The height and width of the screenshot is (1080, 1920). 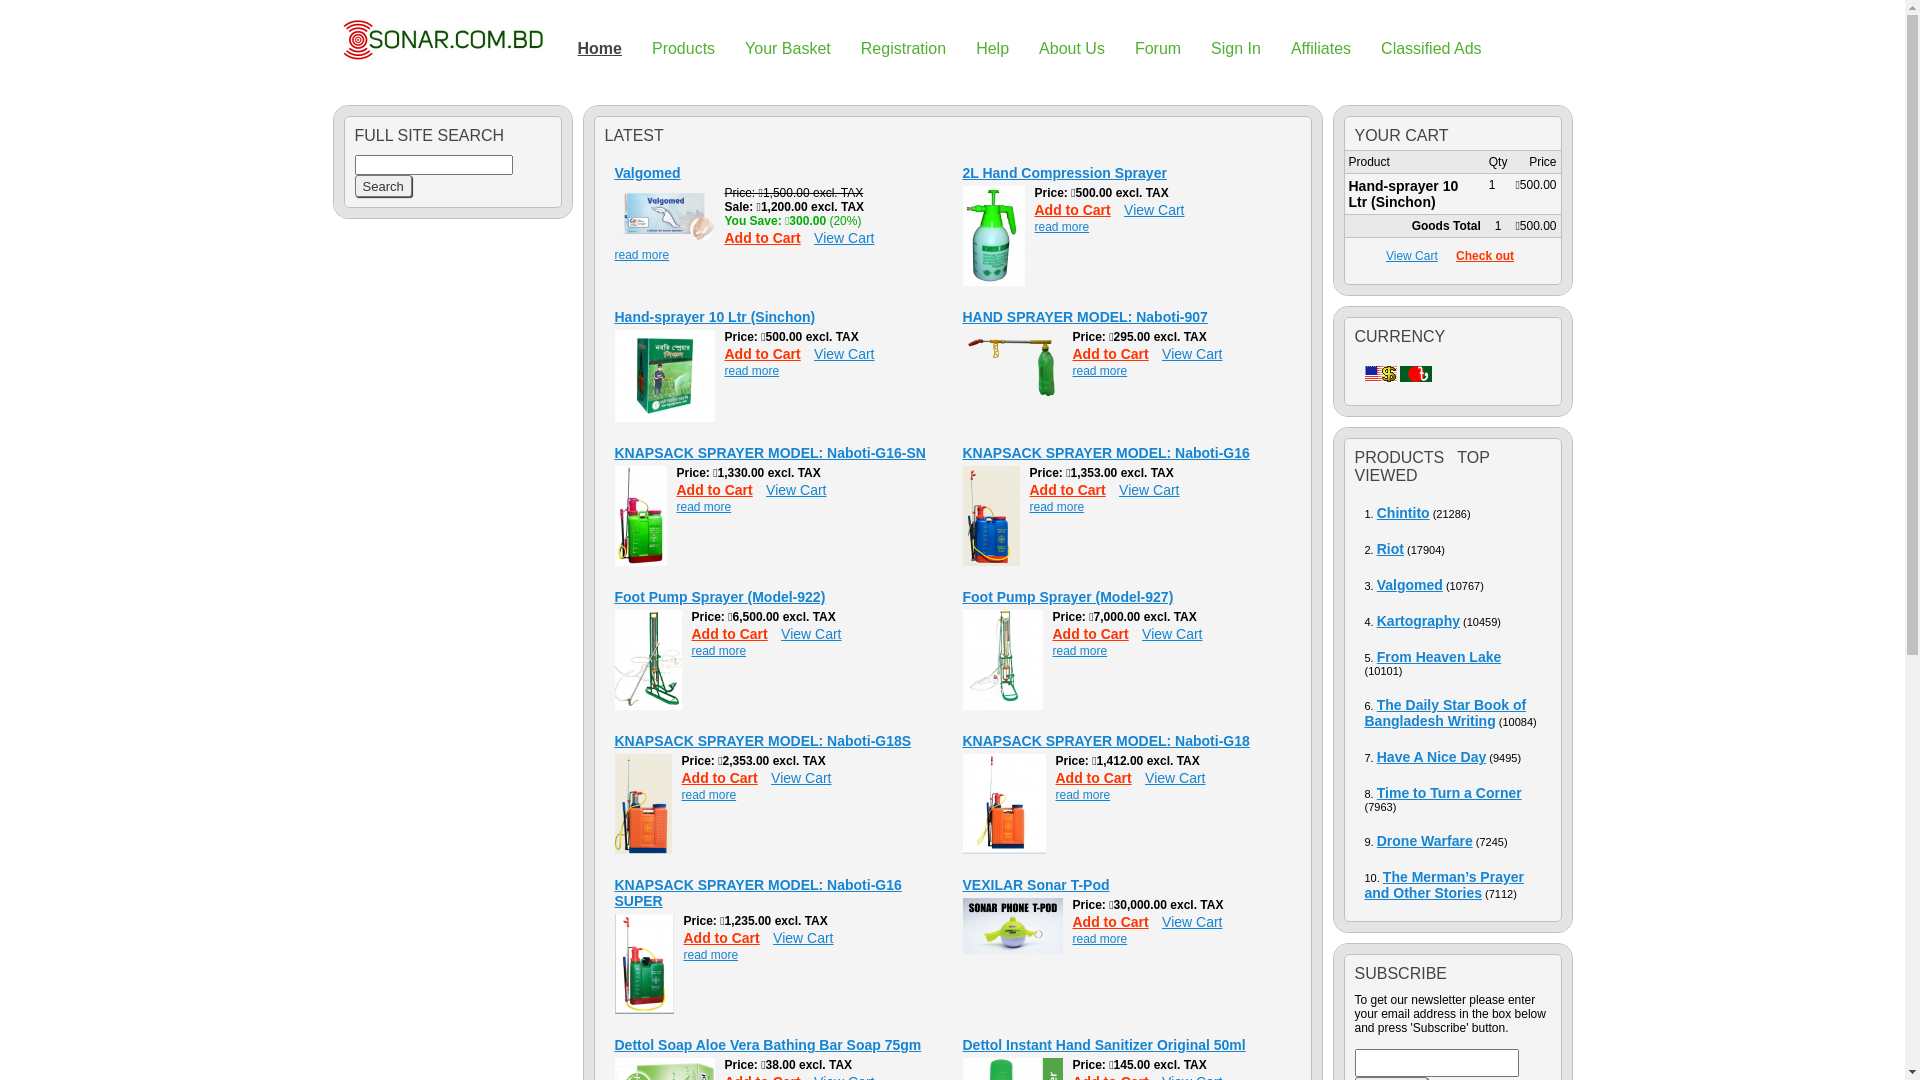 I want to click on View Cart, so click(x=808, y=938).